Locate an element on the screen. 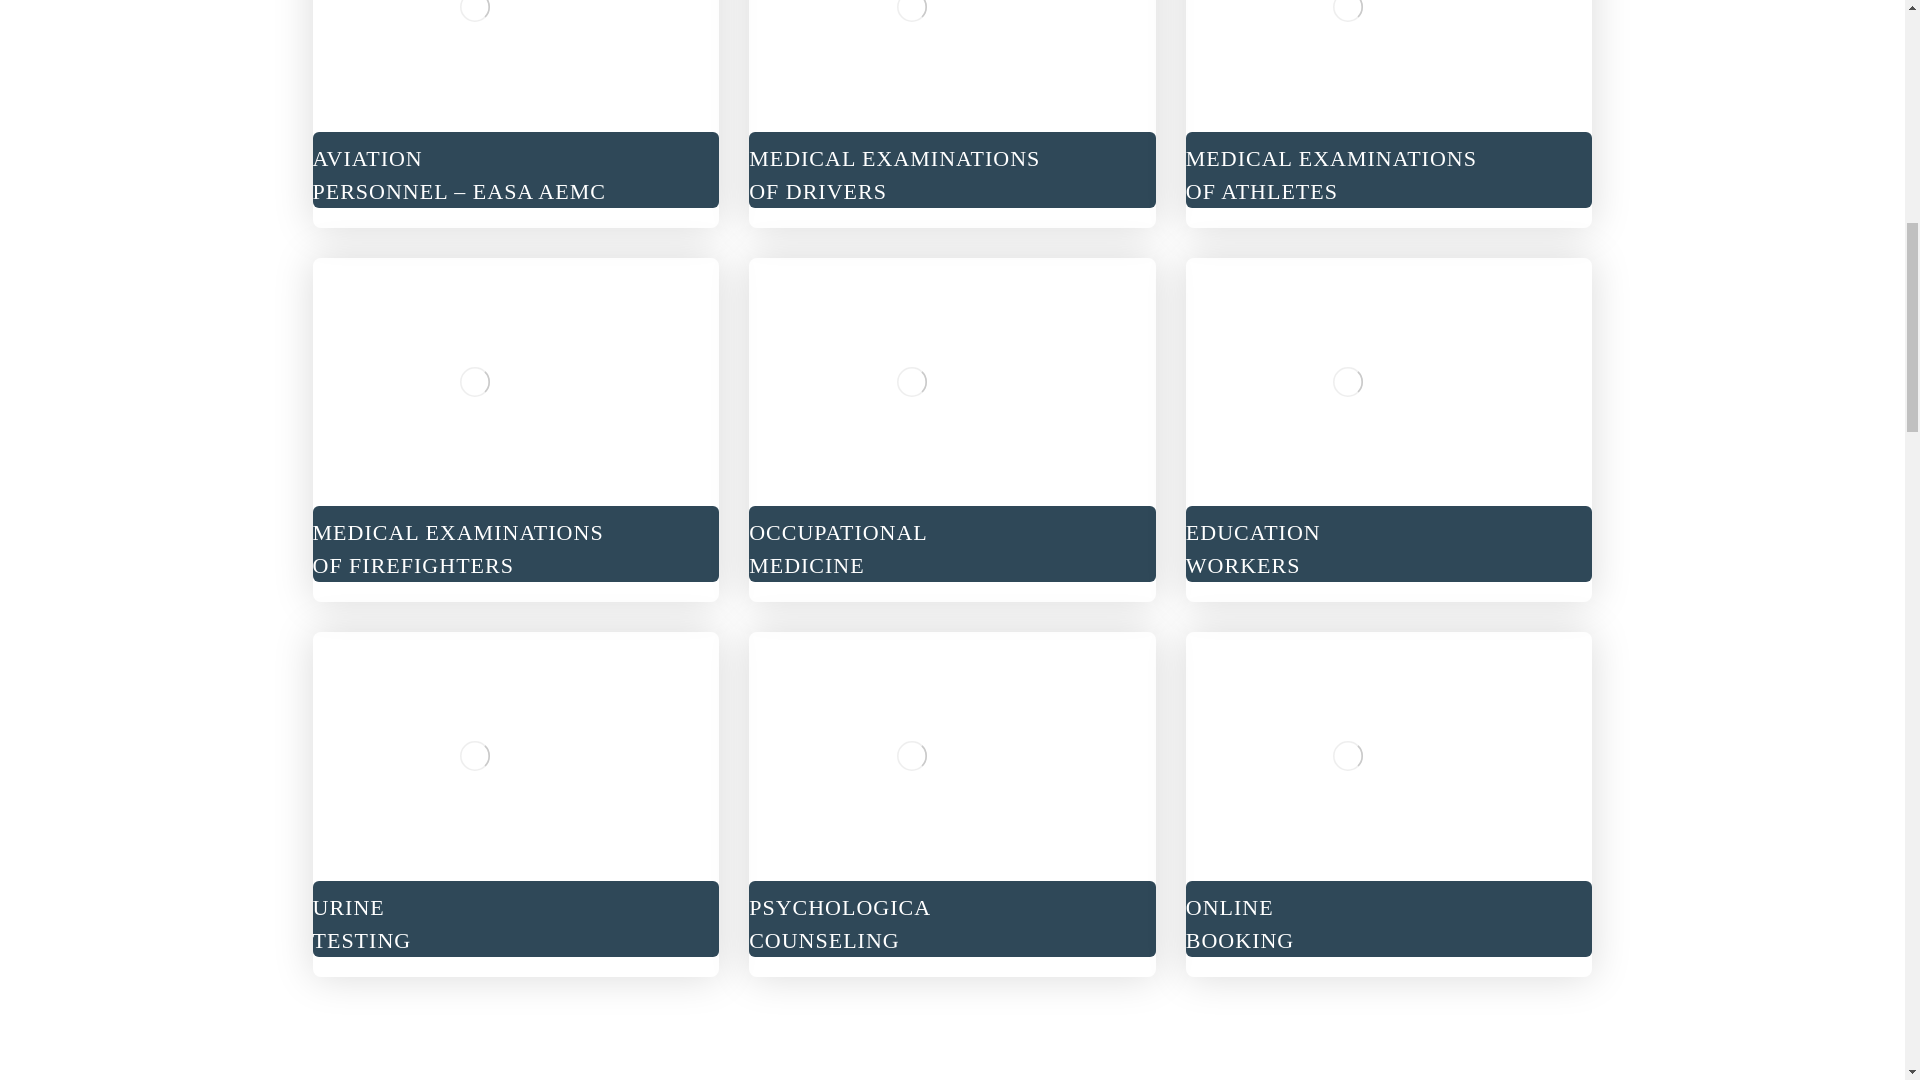 The height and width of the screenshot is (1080, 1920). Testiranje urina na psihoaktivne supstance is located at coordinates (474, 756).